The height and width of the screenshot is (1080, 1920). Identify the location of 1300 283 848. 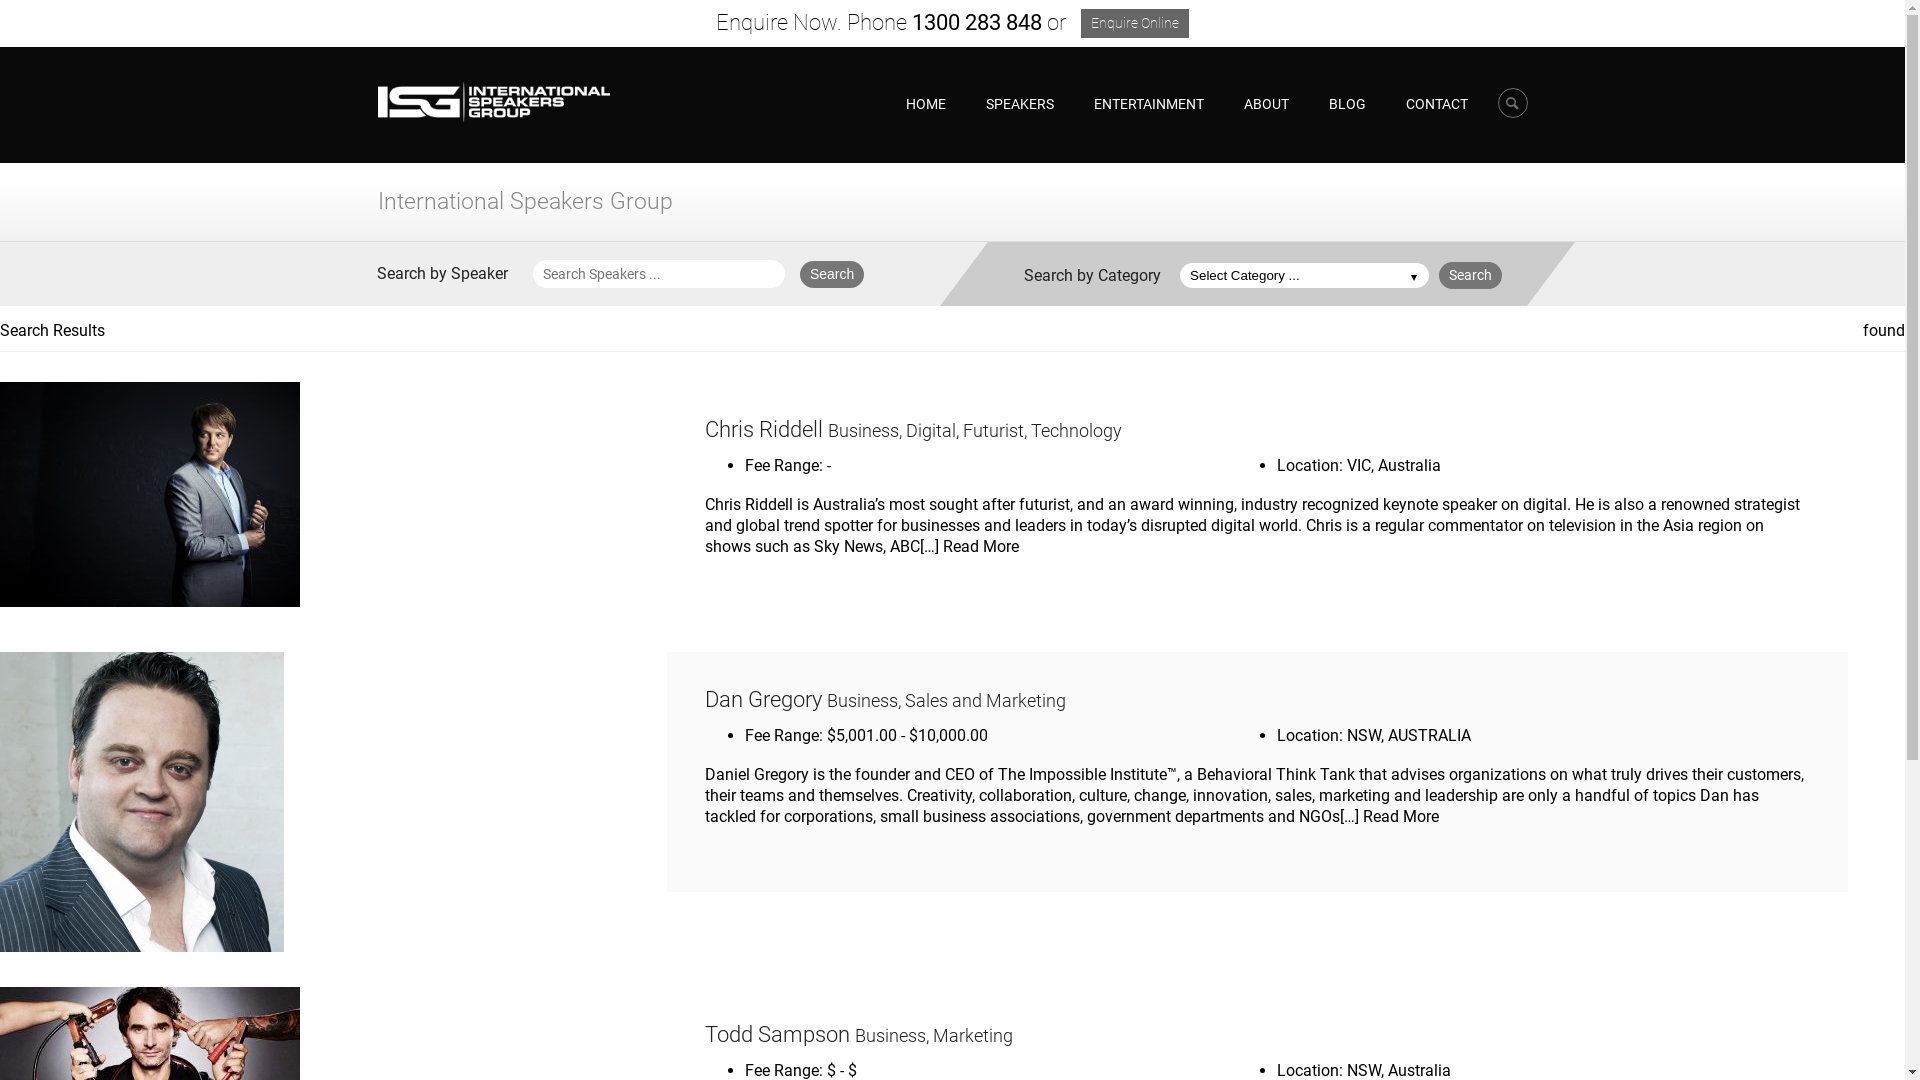
(977, 22).